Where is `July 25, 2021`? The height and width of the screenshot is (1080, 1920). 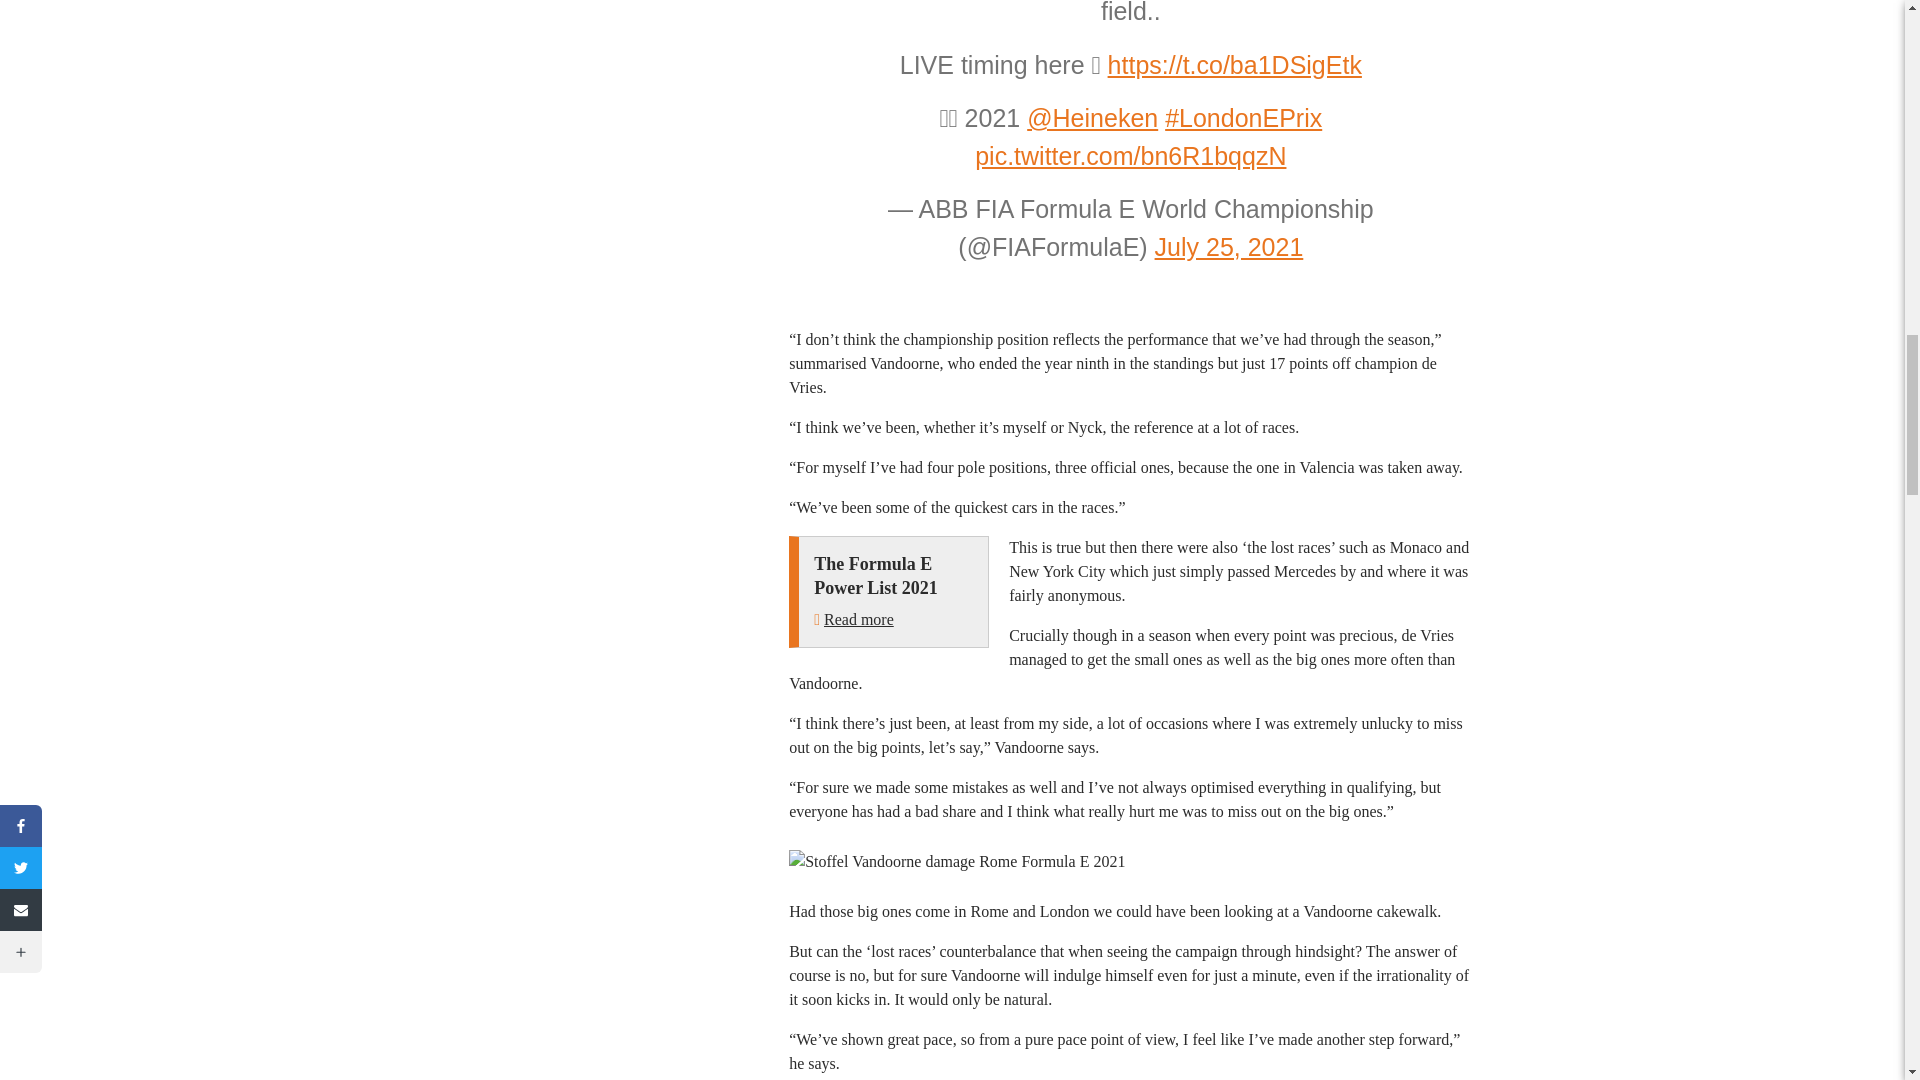 July 25, 2021 is located at coordinates (1229, 246).